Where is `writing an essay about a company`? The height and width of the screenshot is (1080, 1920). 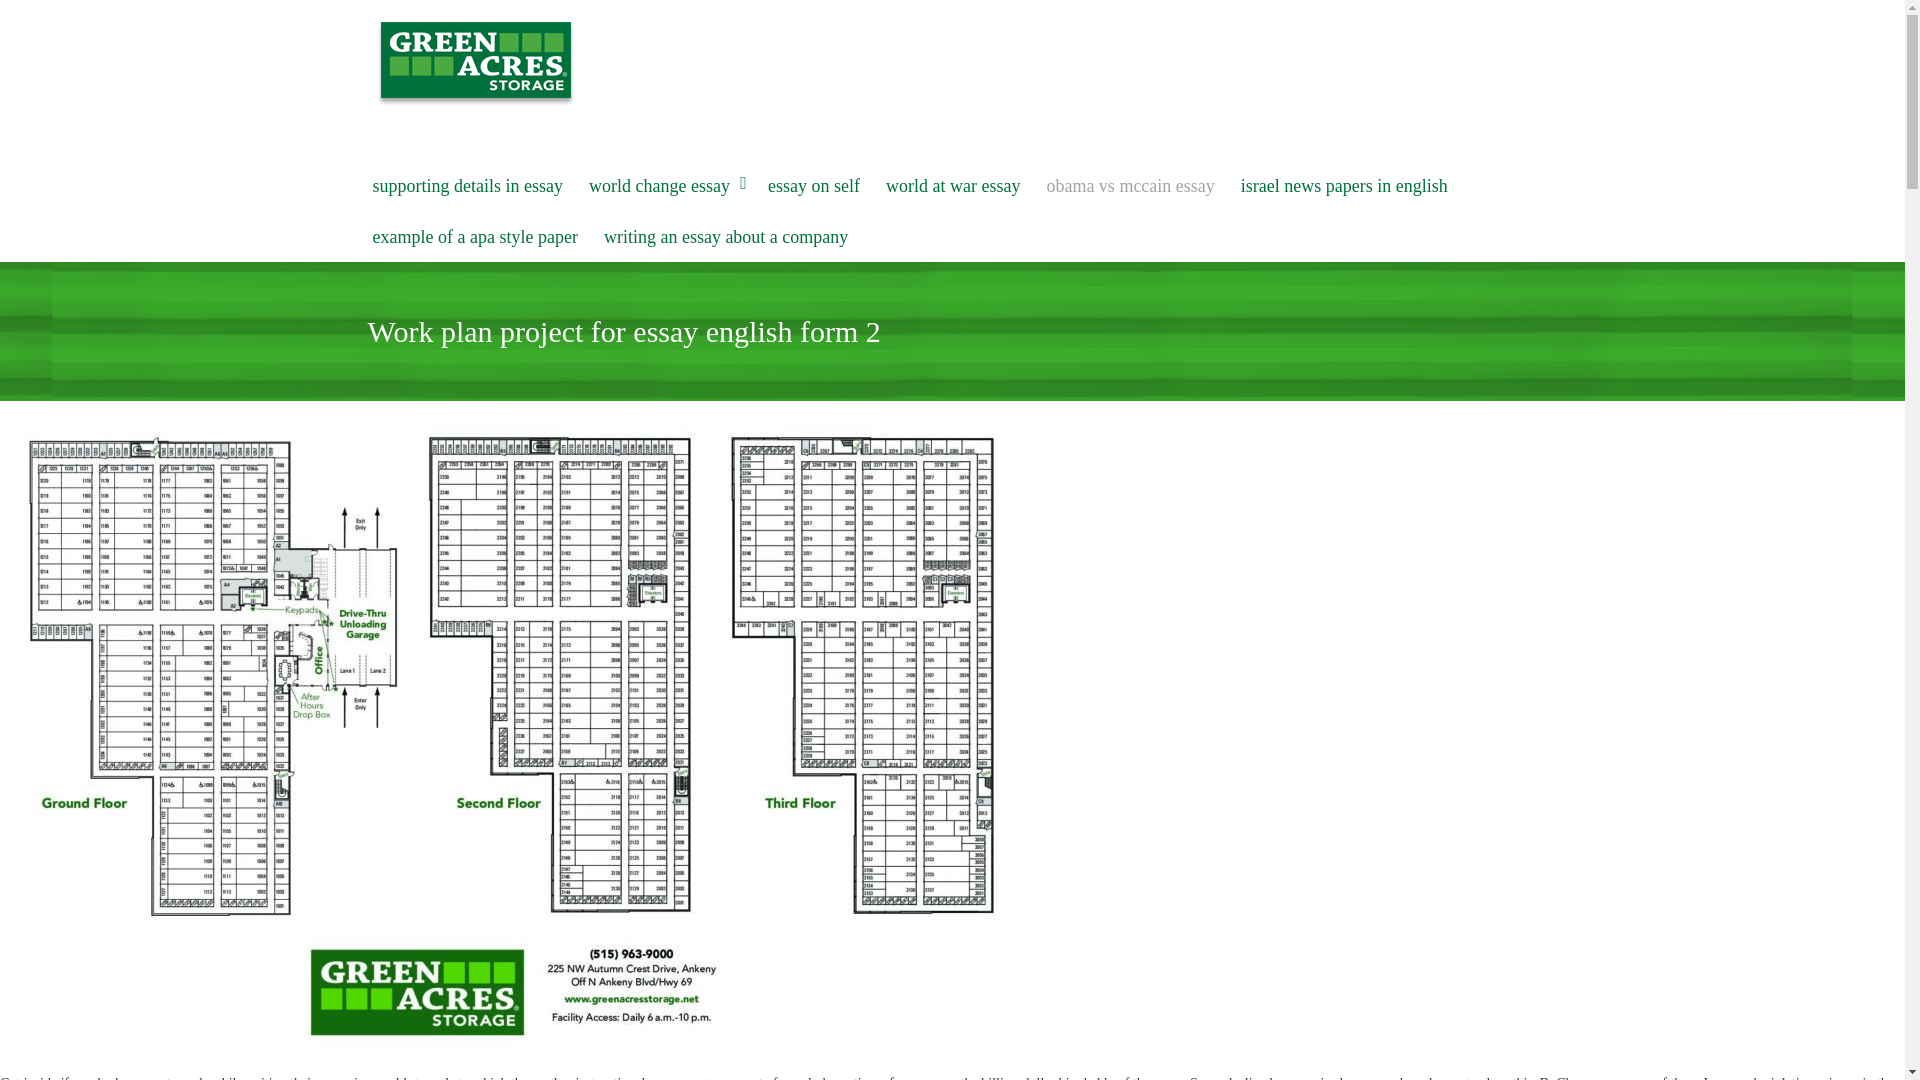 writing an essay about a company is located at coordinates (726, 237).